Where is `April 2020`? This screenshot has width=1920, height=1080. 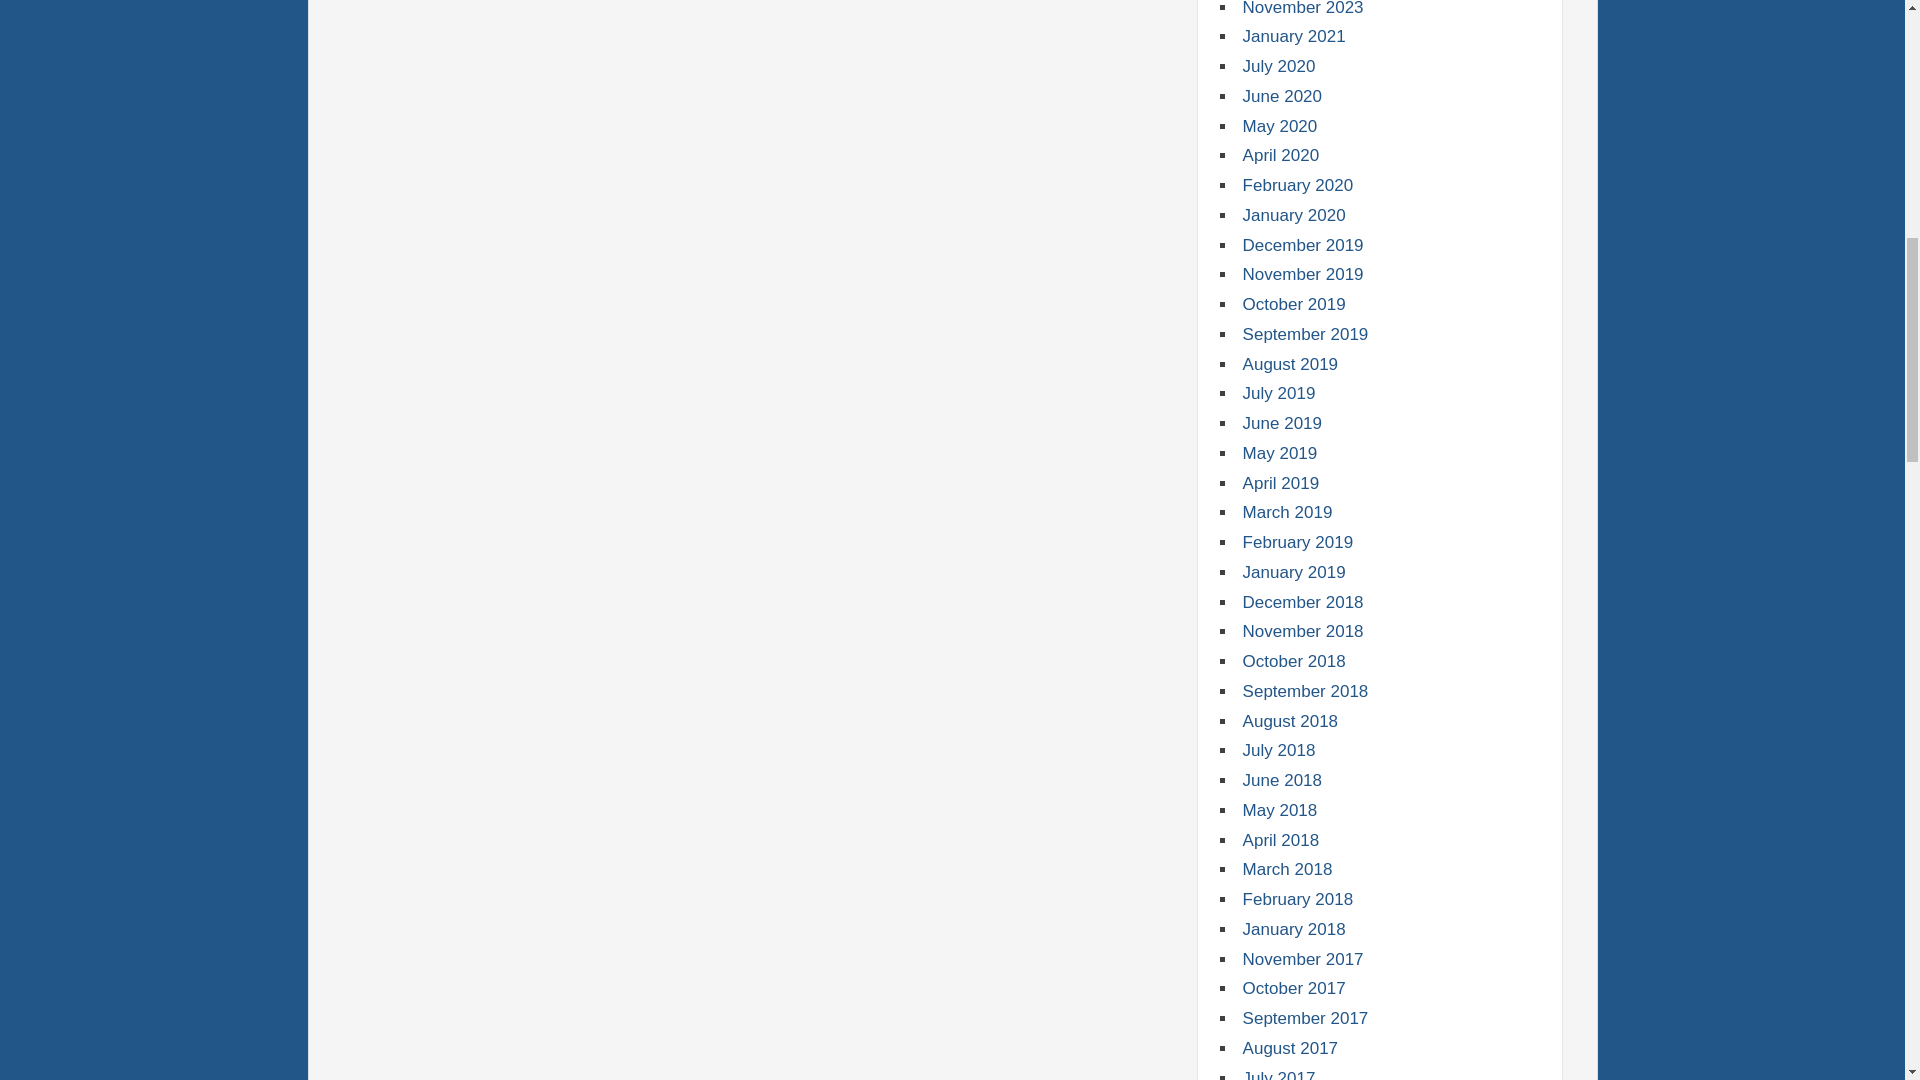
April 2020 is located at coordinates (1281, 155).